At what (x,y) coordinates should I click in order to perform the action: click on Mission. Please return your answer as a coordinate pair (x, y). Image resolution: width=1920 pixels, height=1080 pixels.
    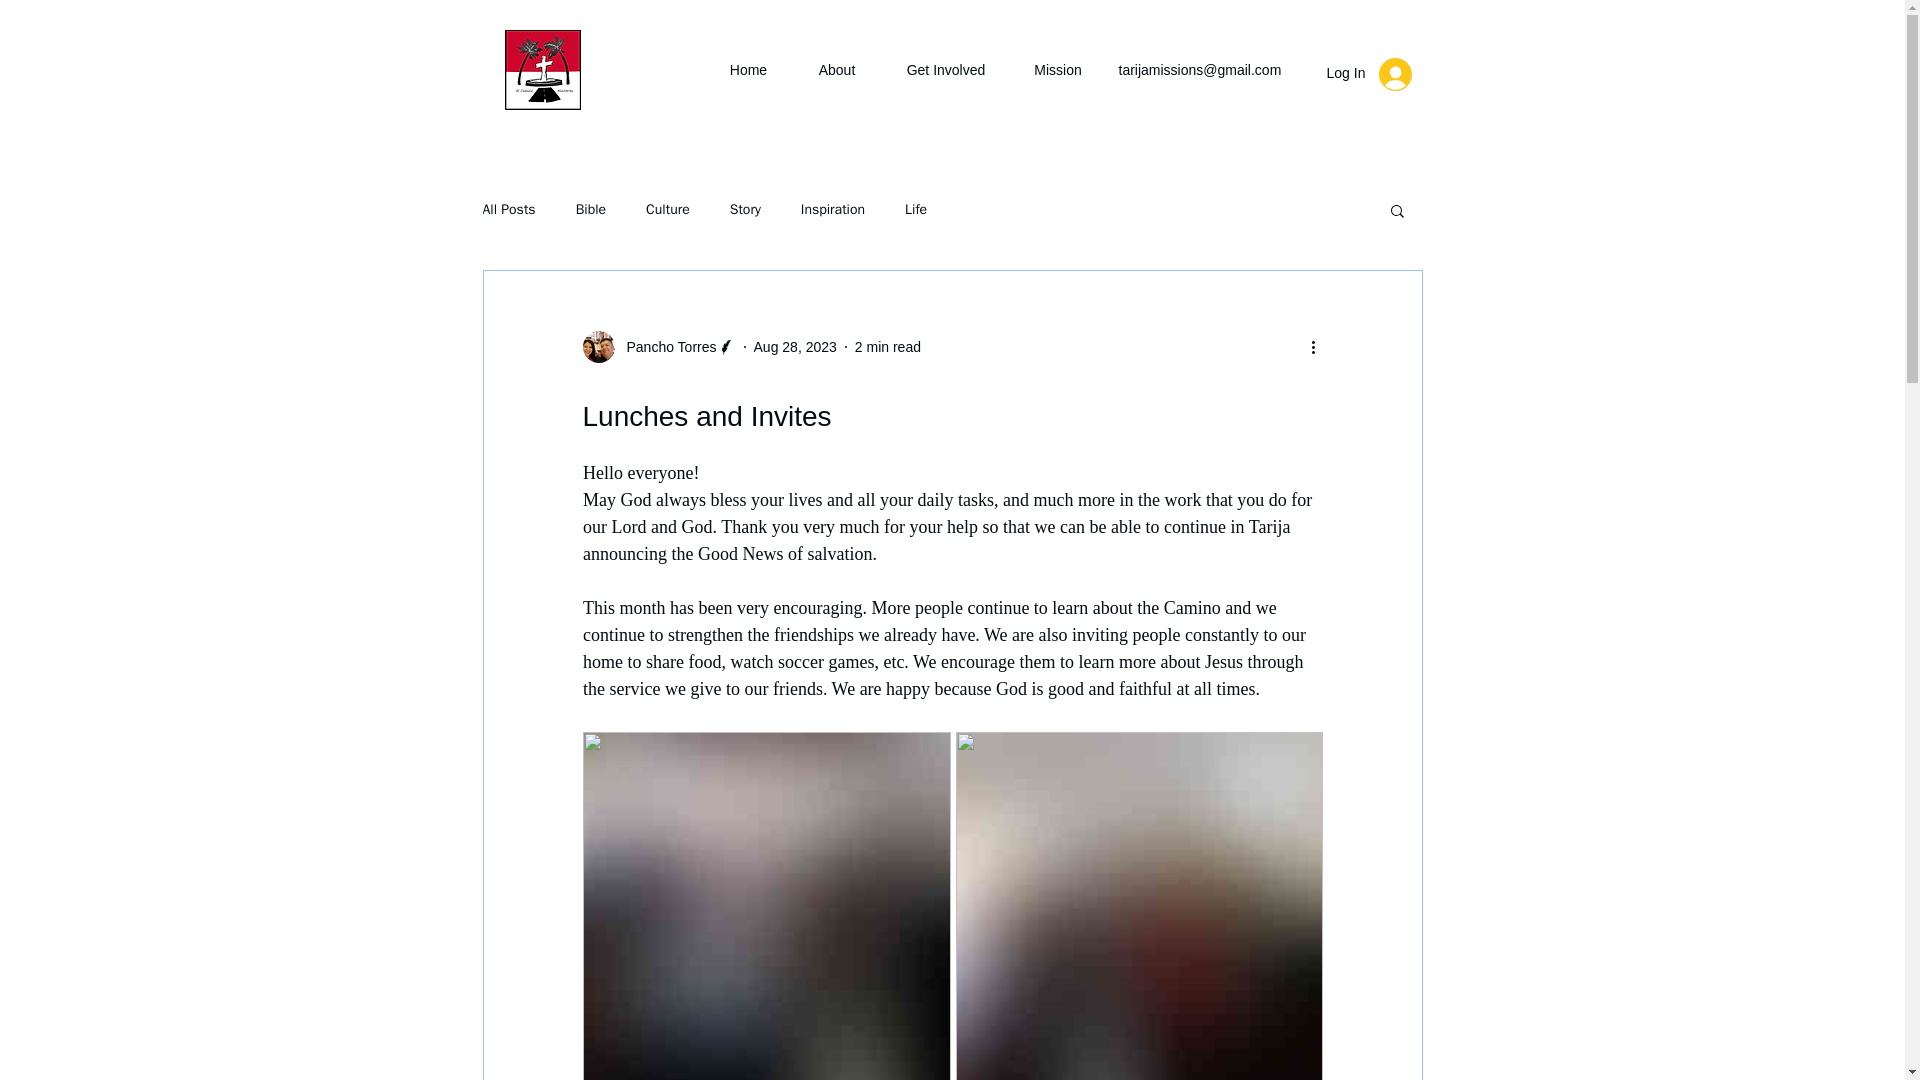
    Looking at the image, I should click on (1057, 70).